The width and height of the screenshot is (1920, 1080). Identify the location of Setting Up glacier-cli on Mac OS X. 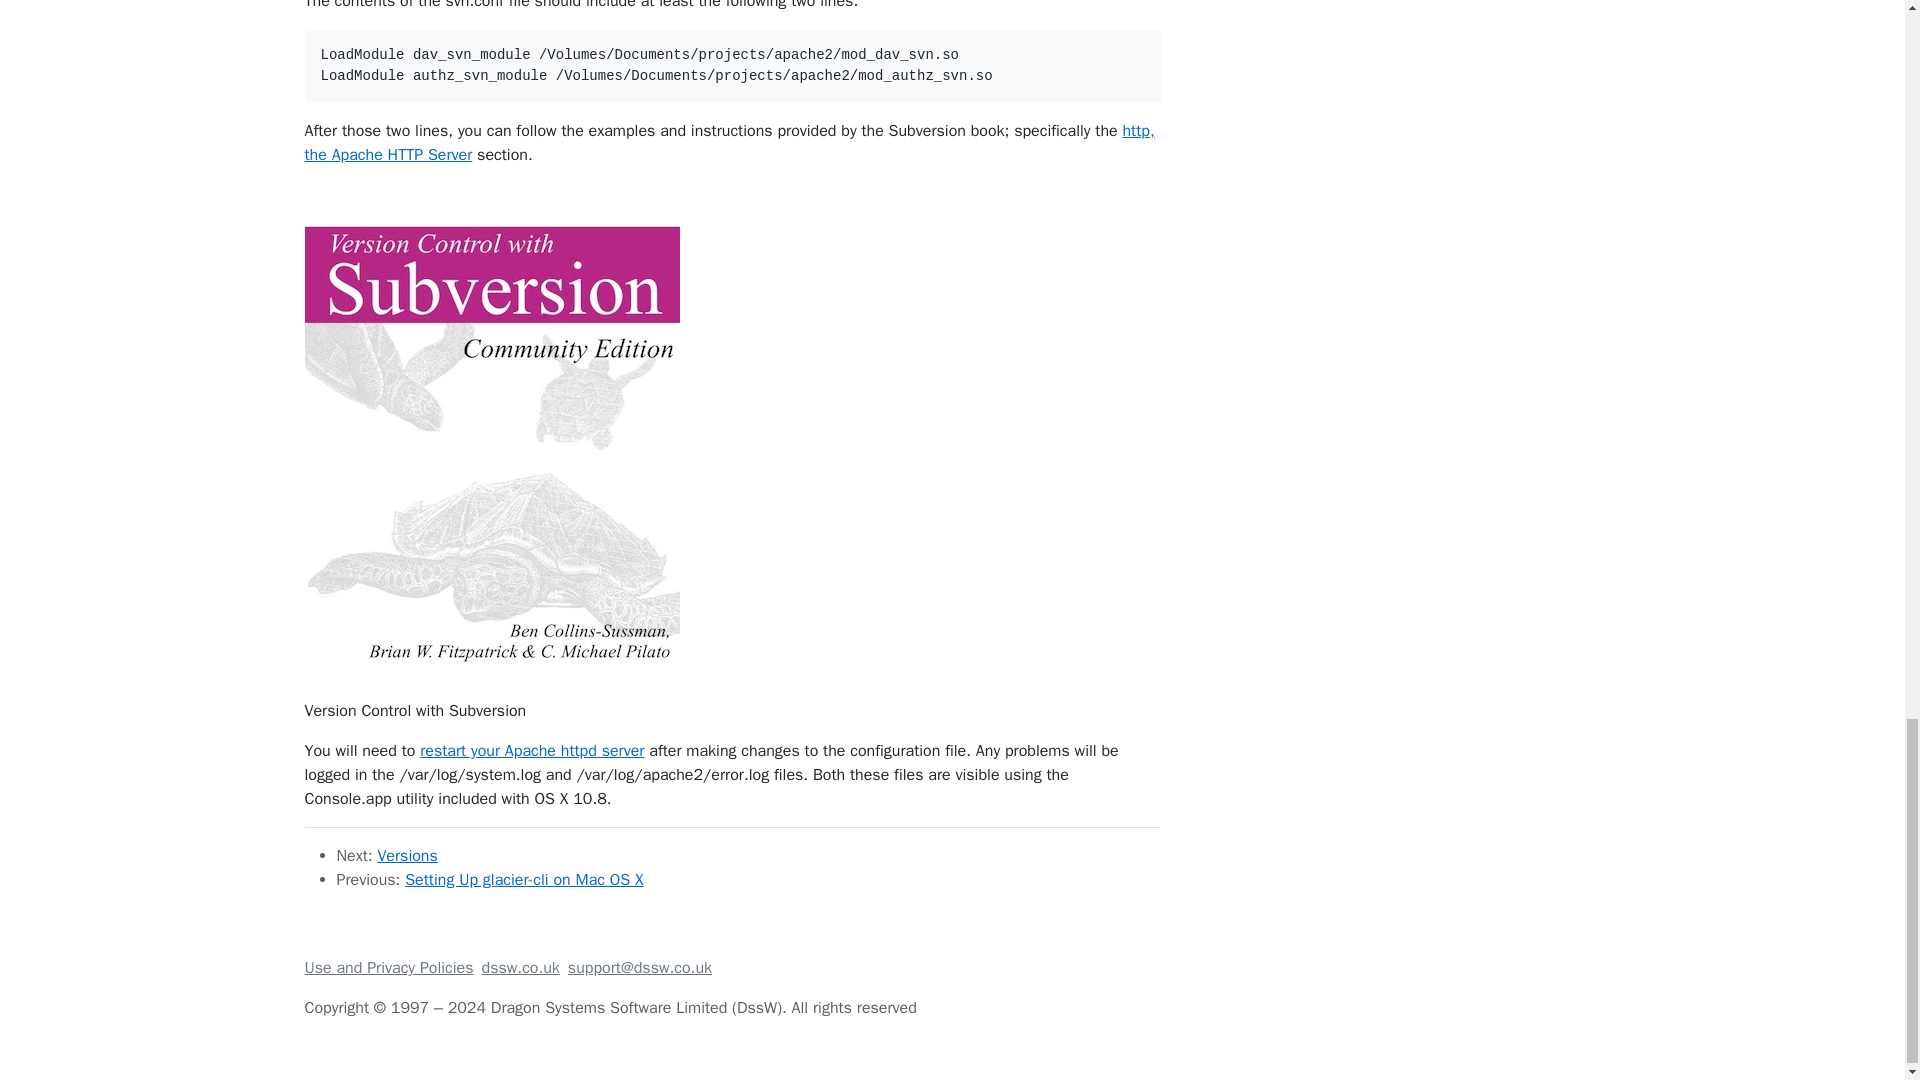
(524, 880).